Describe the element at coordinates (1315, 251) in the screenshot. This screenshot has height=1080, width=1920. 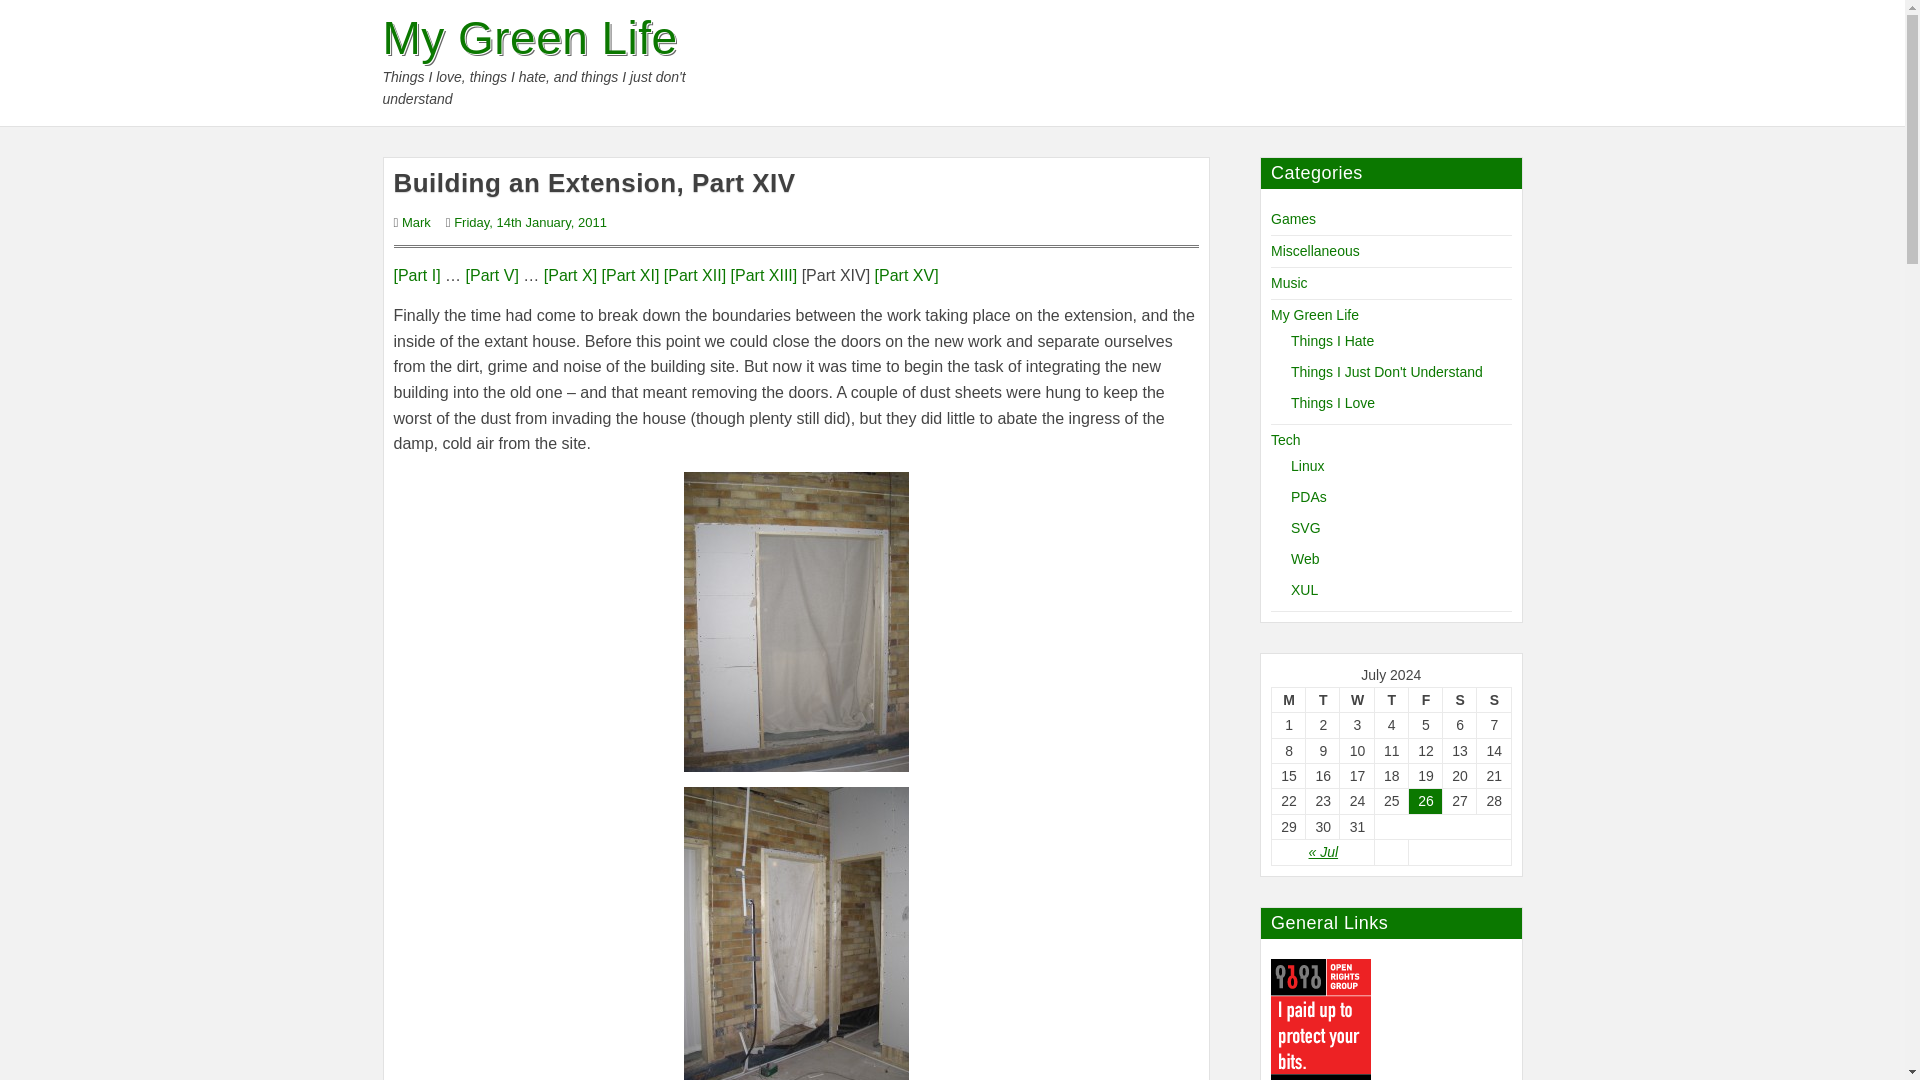
I see `Miscellaneous` at that location.